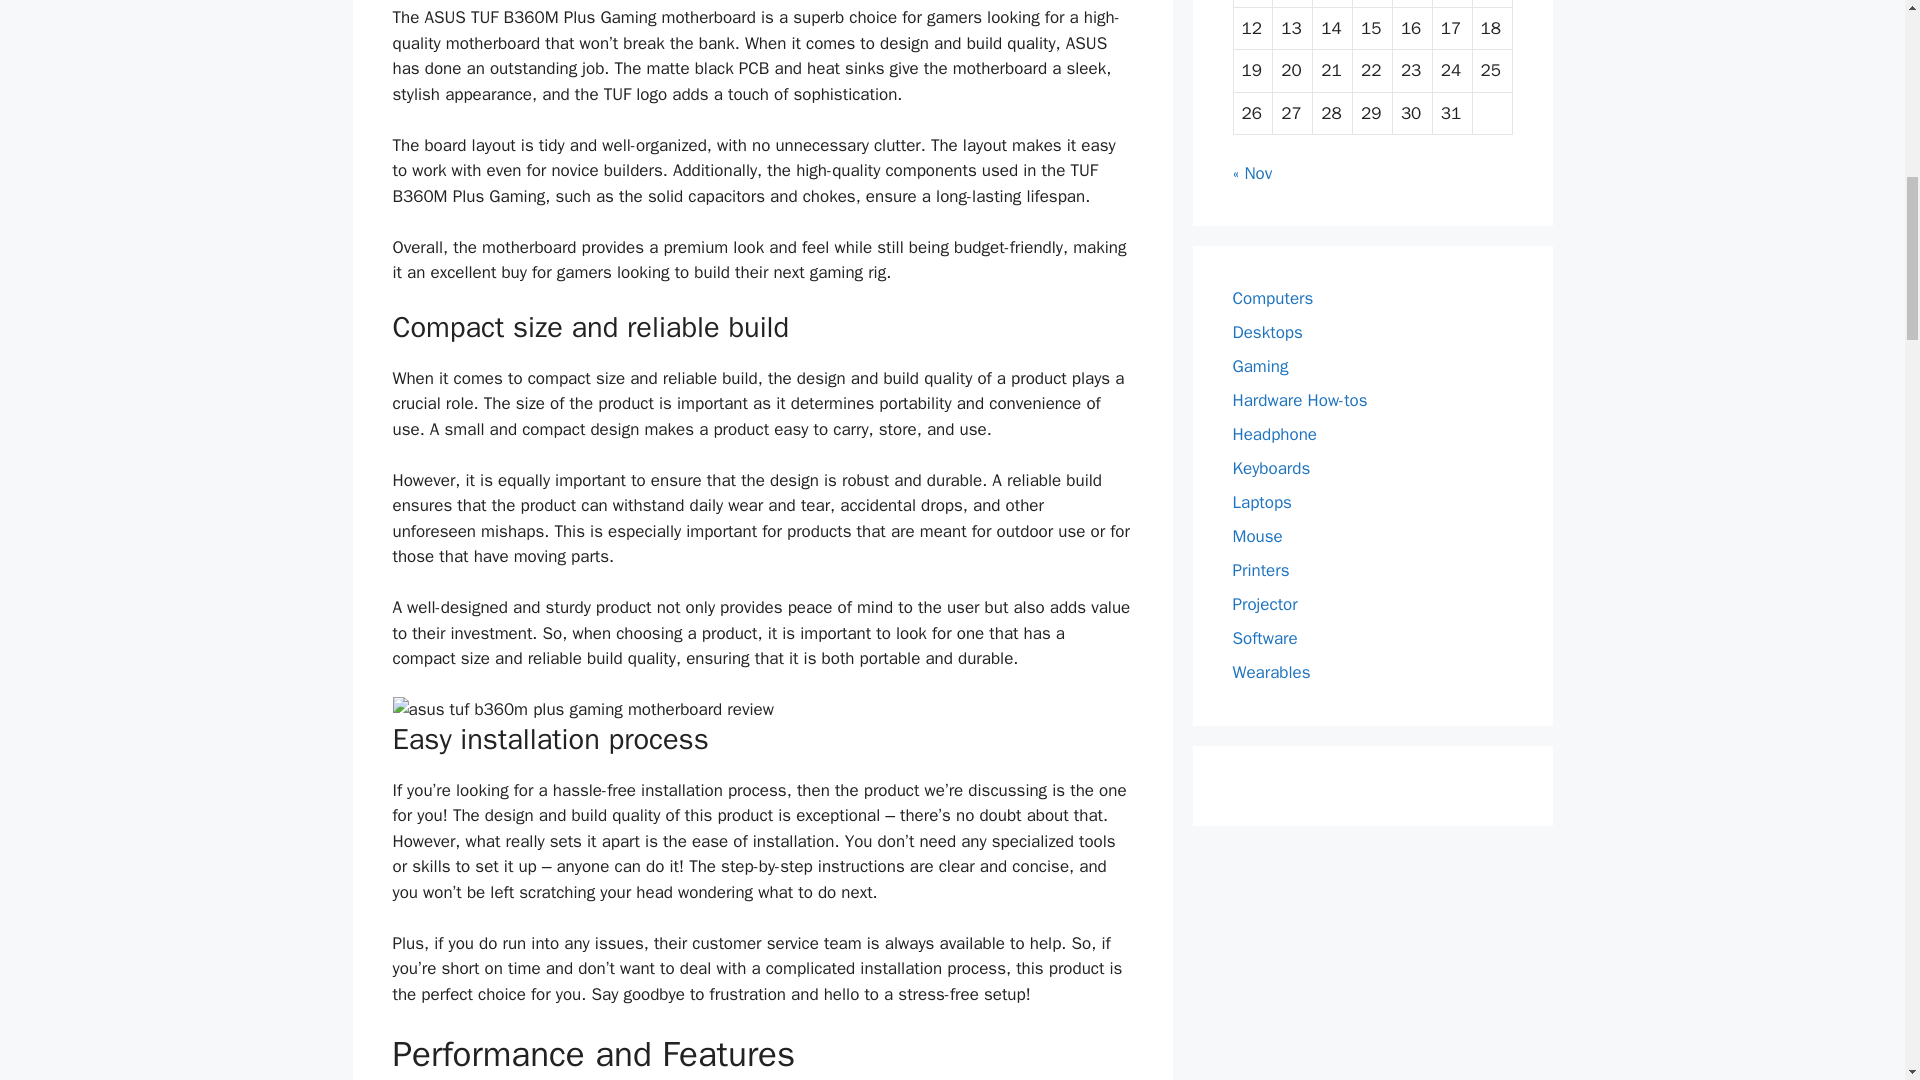  What do you see at coordinates (1257, 536) in the screenshot?
I see `Mouse` at bounding box center [1257, 536].